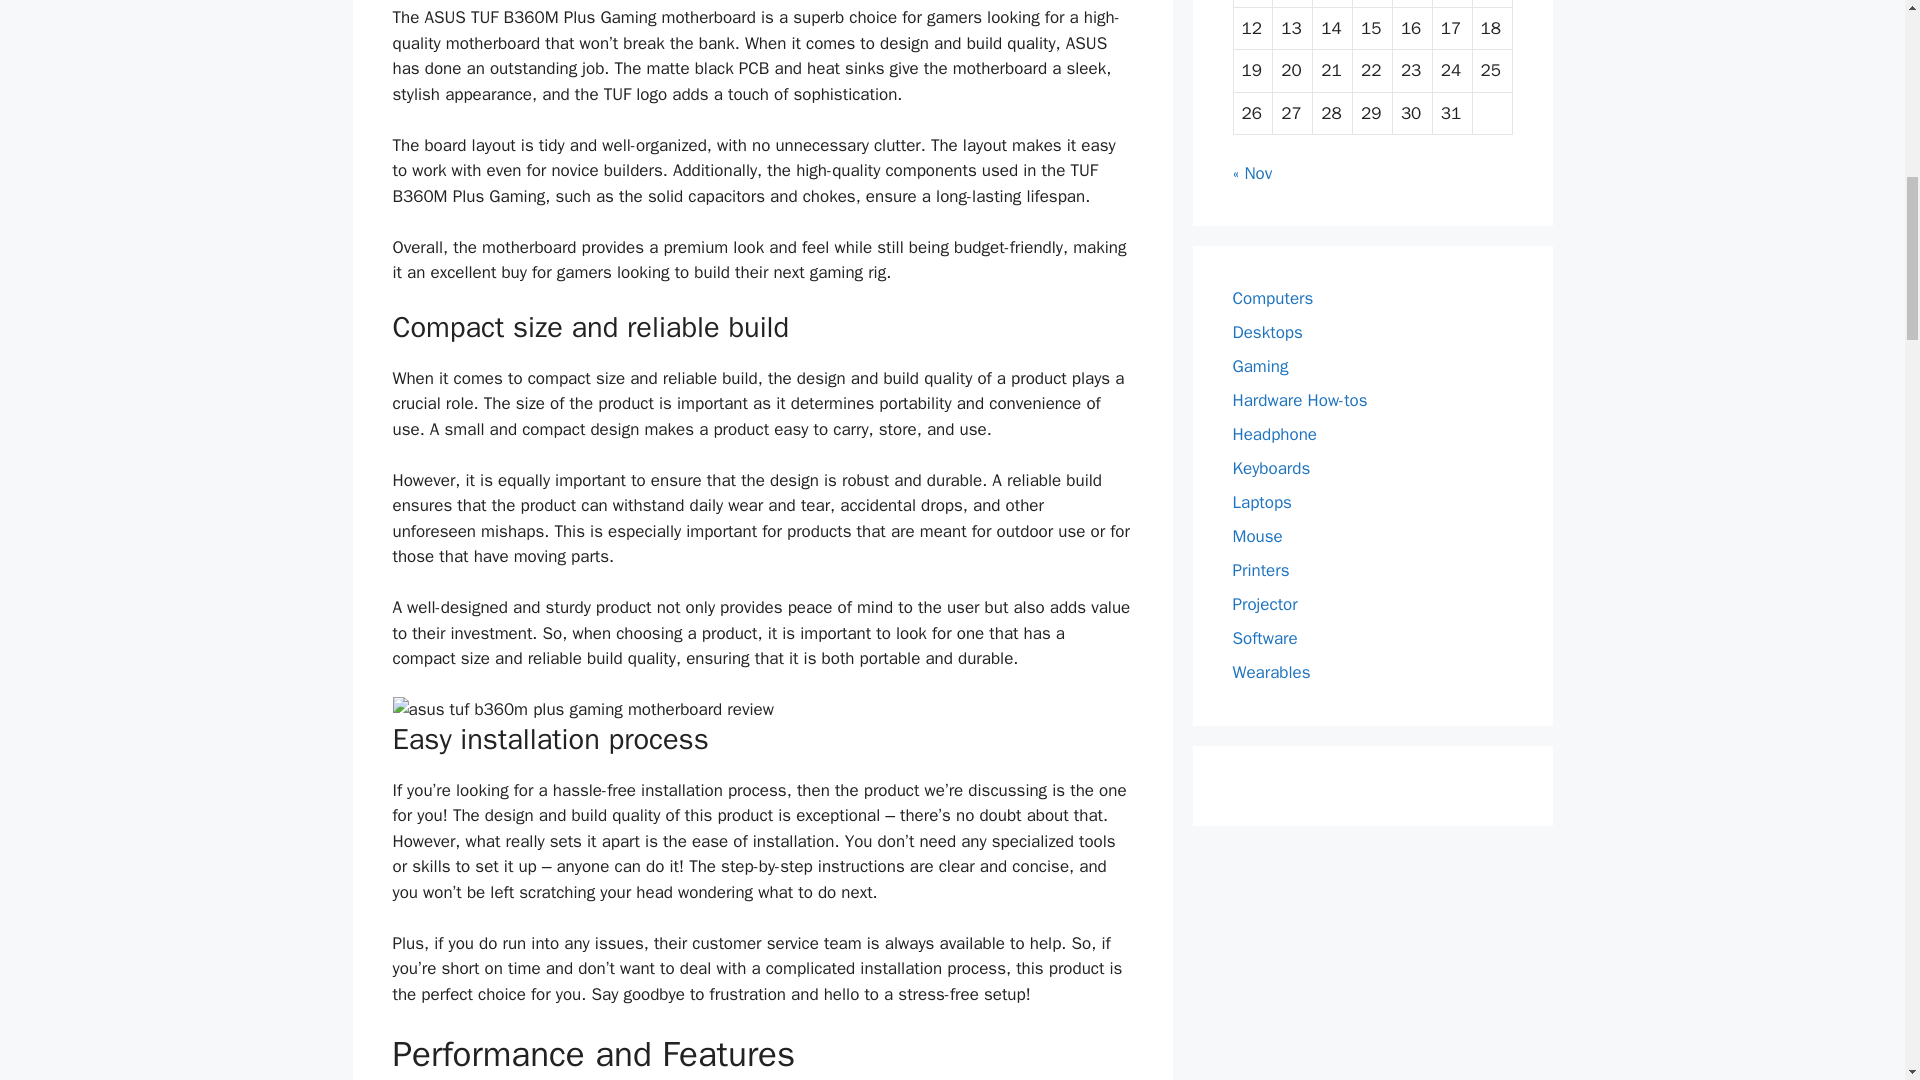  What do you see at coordinates (1257, 536) in the screenshot?
I see `Mouse` at bounding box center [1257, 536].